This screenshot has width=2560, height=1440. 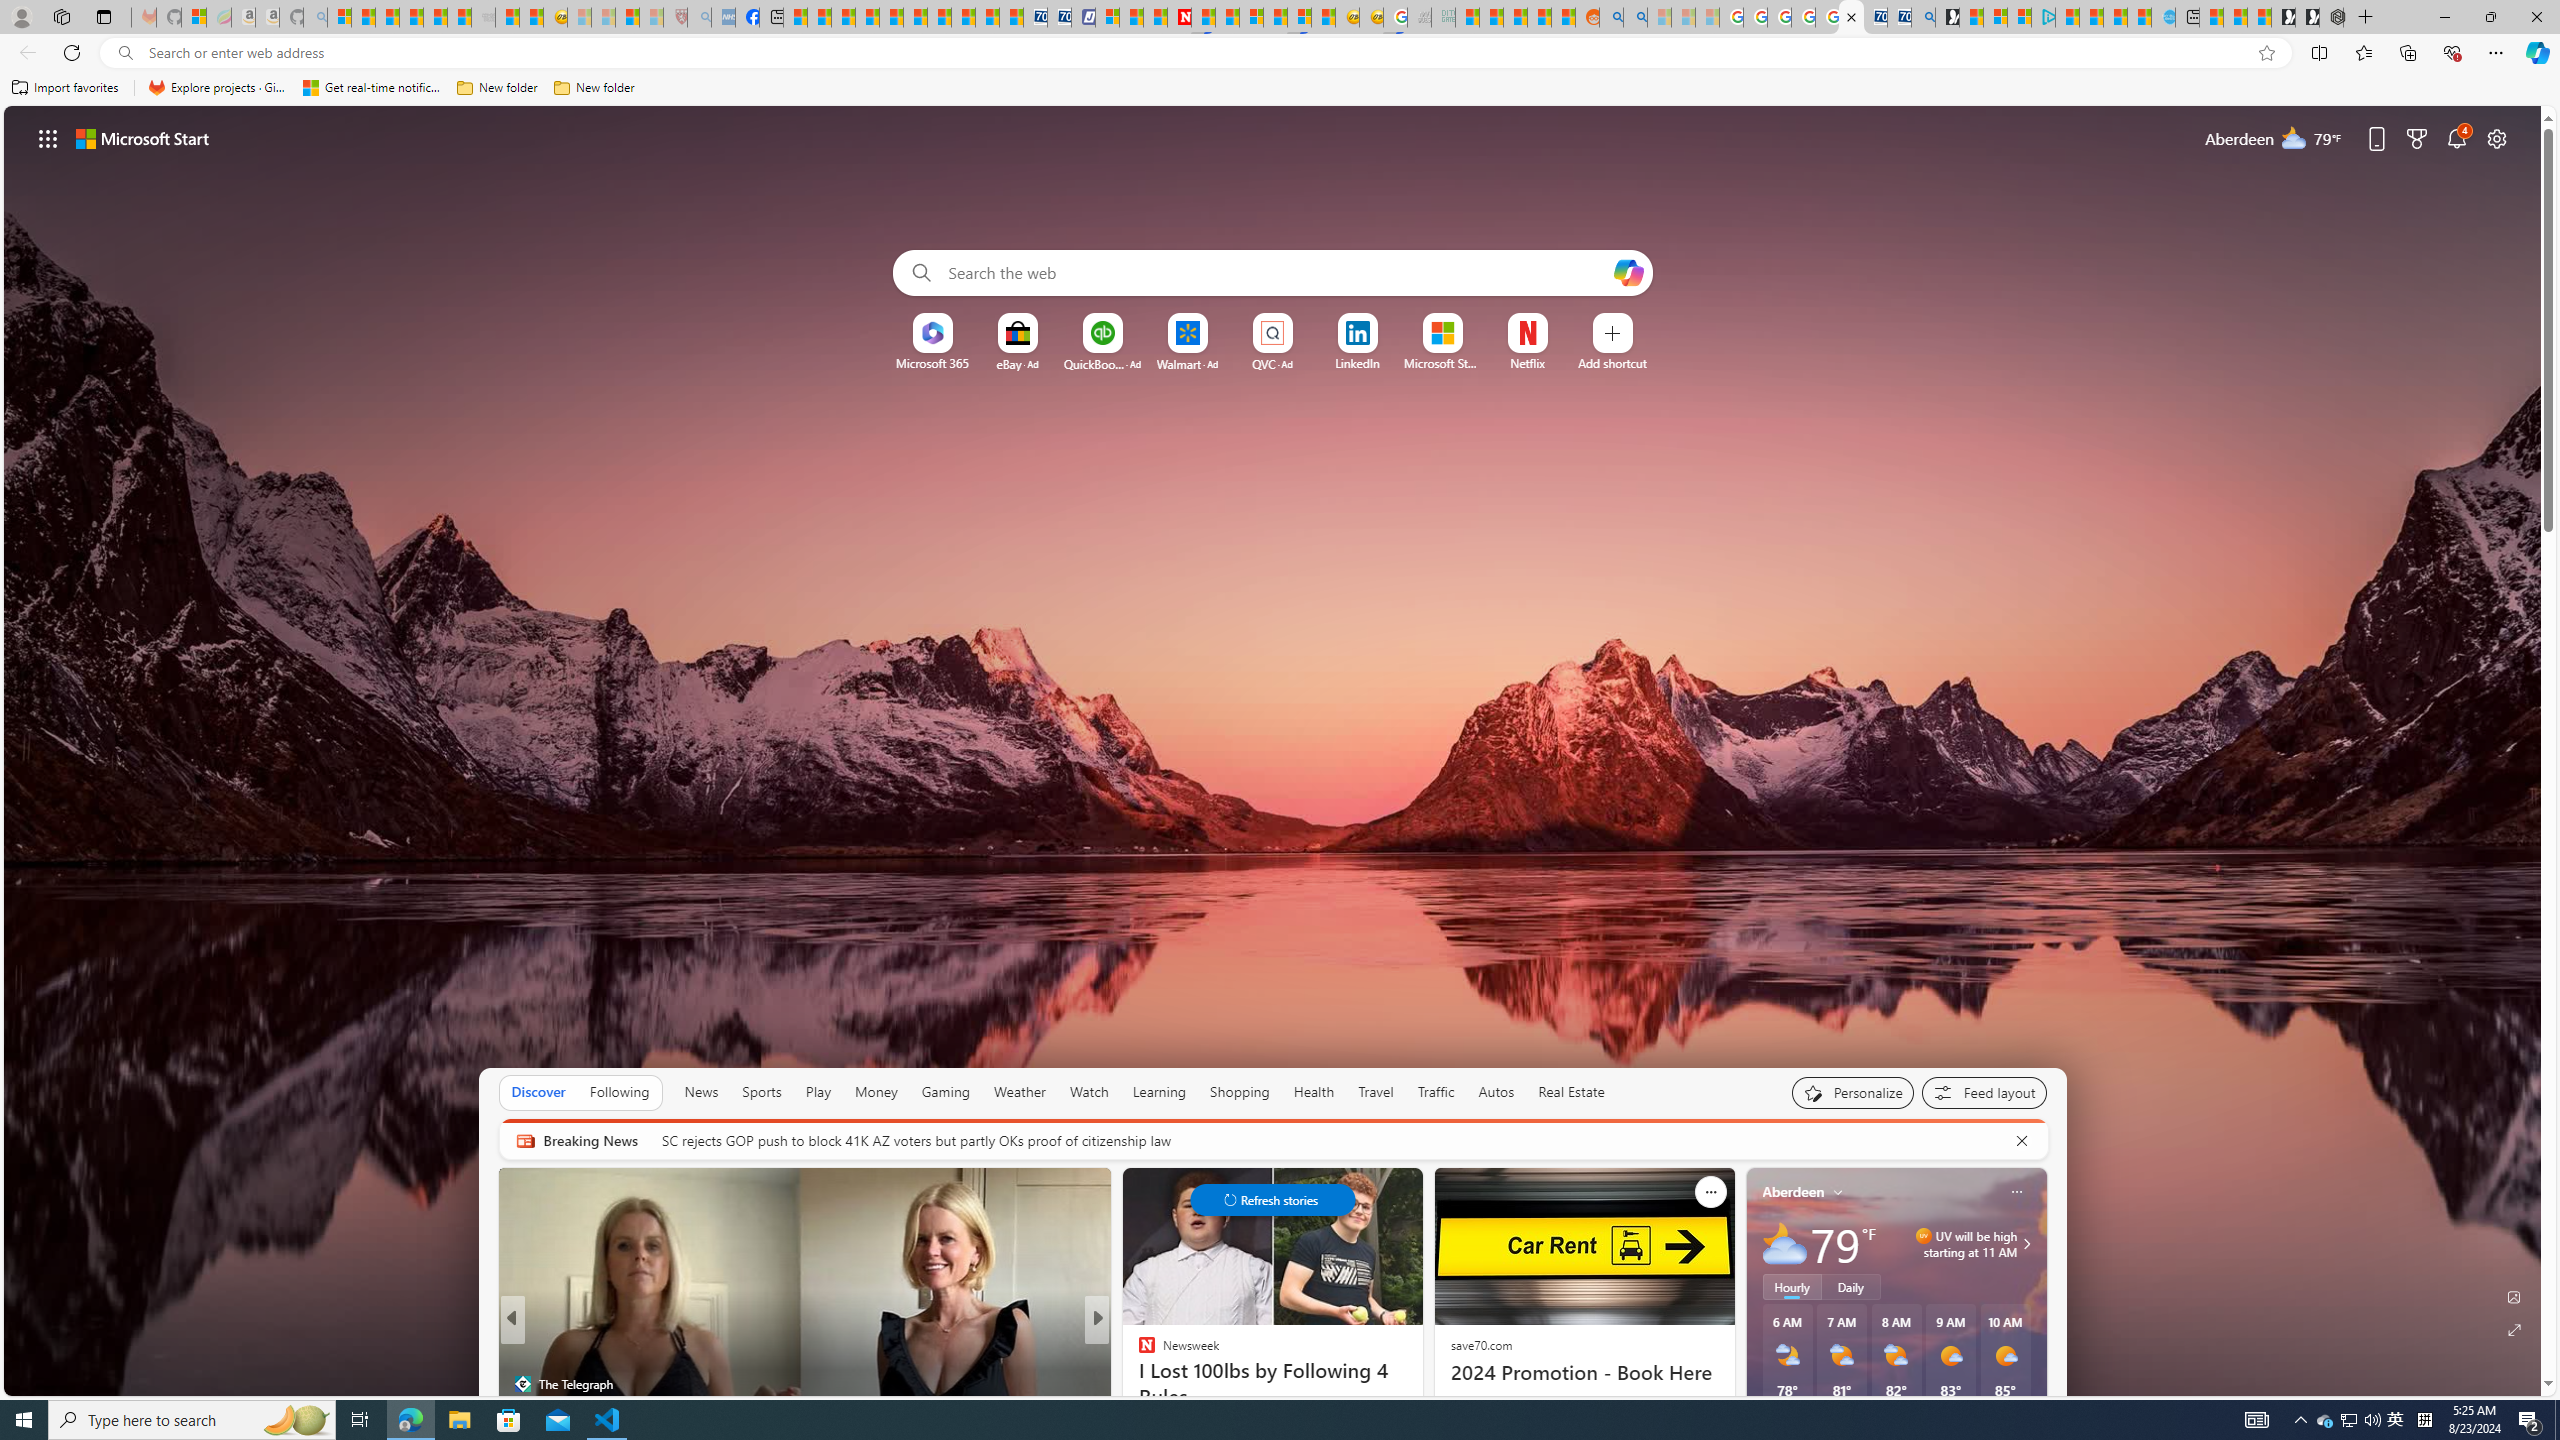 What do you see at coordinates (65, 88) in the screenshot?
I see `Import favorites` at bounding box center [65, 88].